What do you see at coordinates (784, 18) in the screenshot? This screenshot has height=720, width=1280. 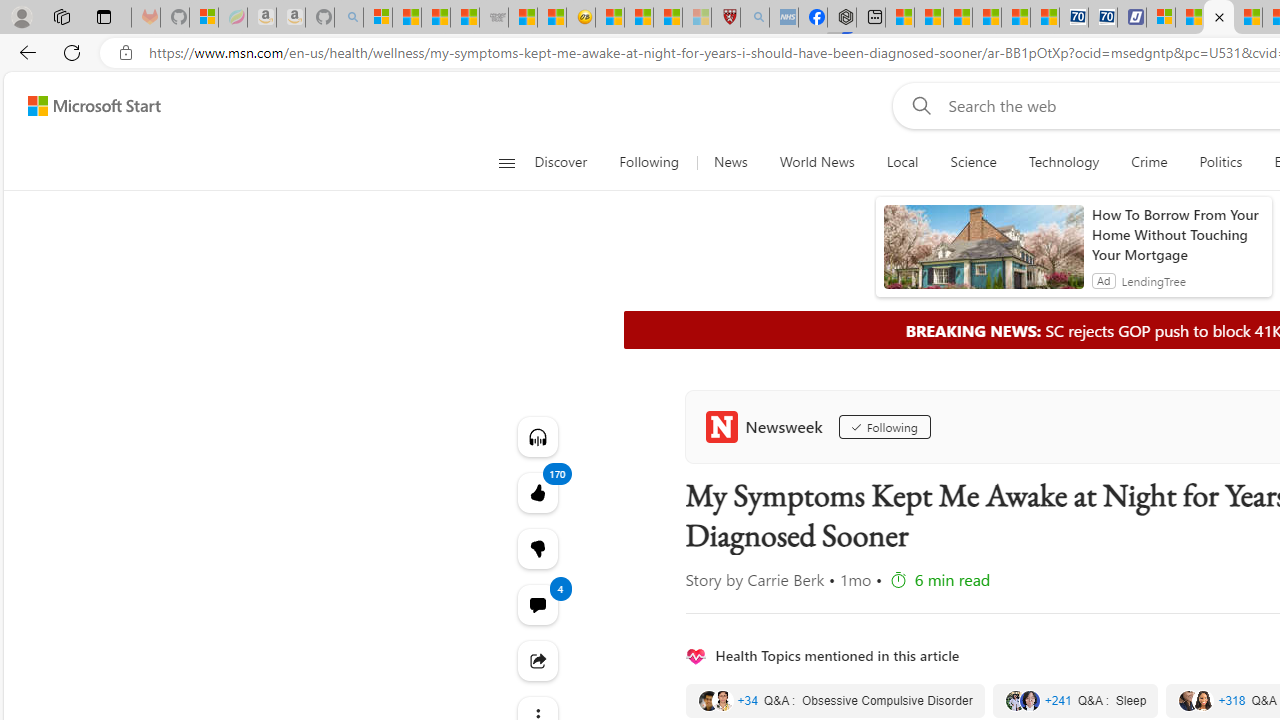 I see `NCL Adult Asthma Inhaler Choice Guideline - Sleeping` at bounding box center [784, 18].